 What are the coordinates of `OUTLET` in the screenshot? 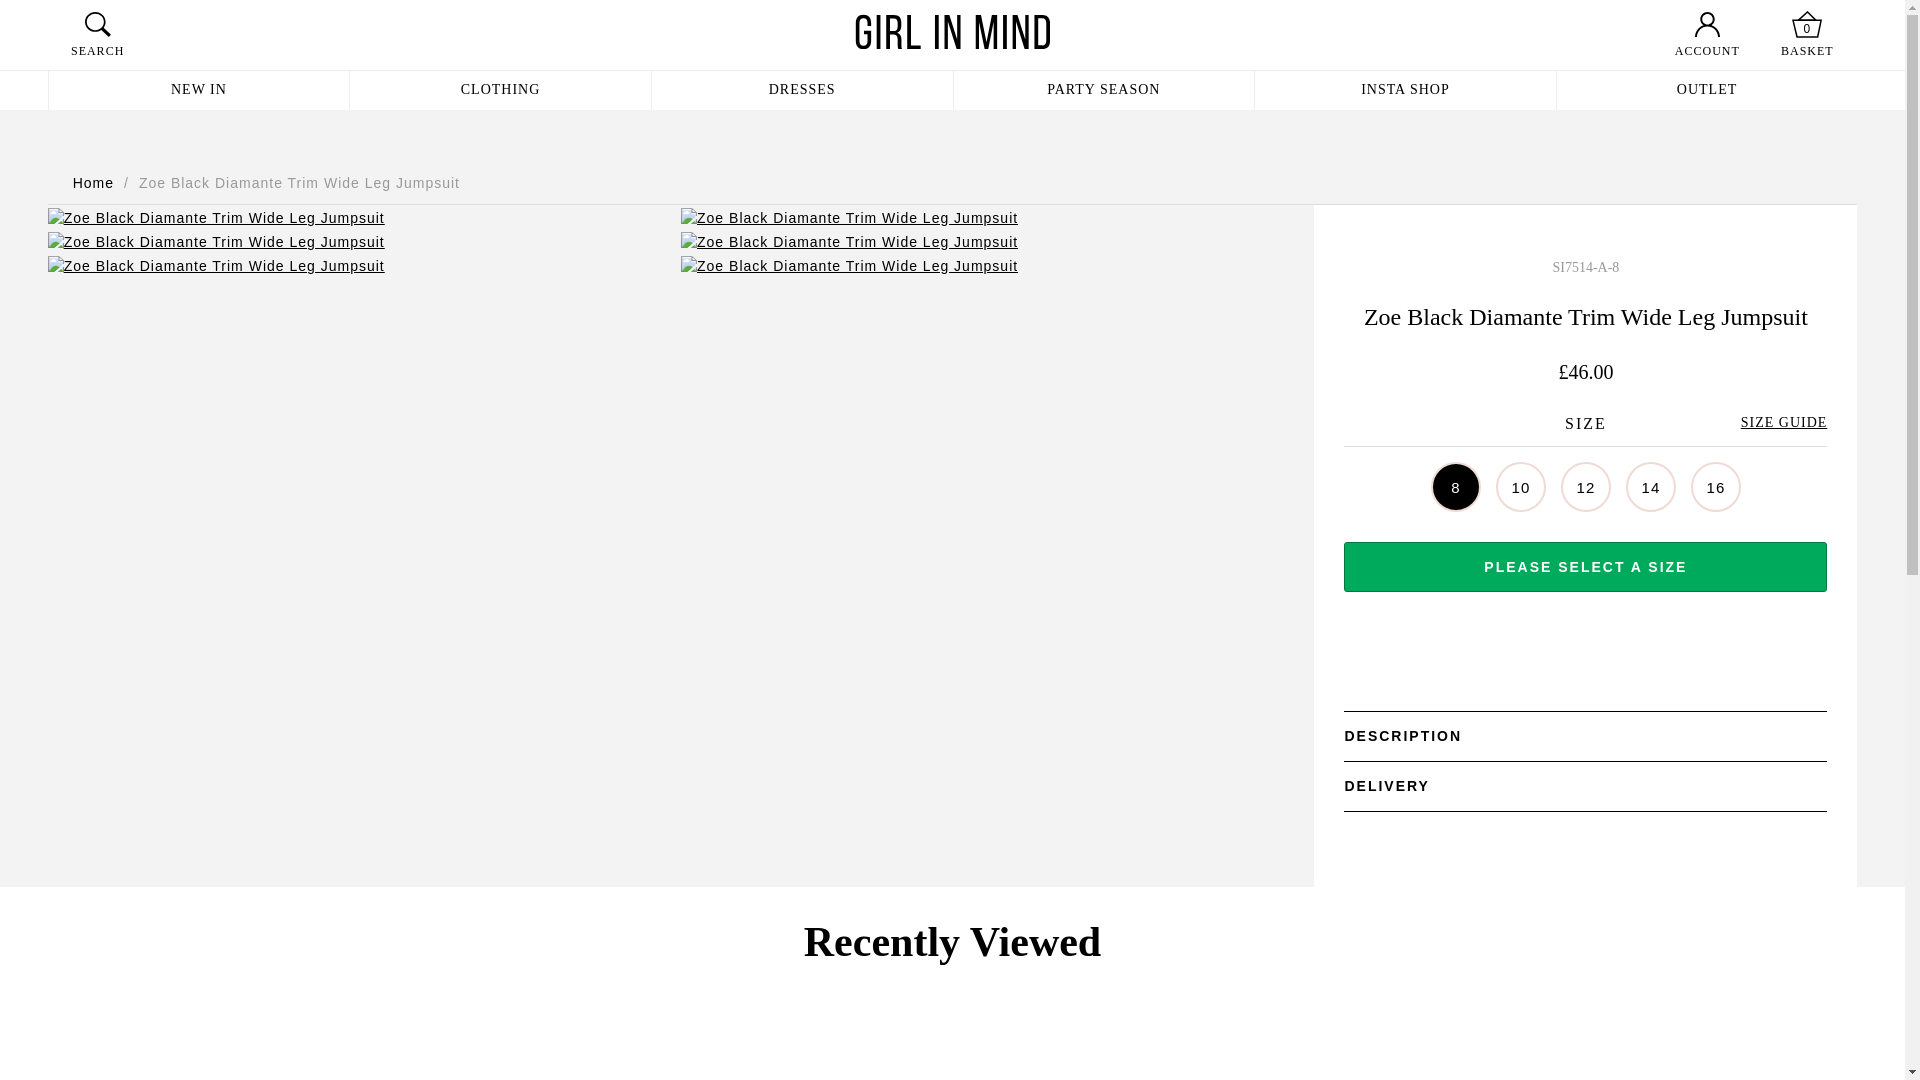 It's located at (1708, 91).